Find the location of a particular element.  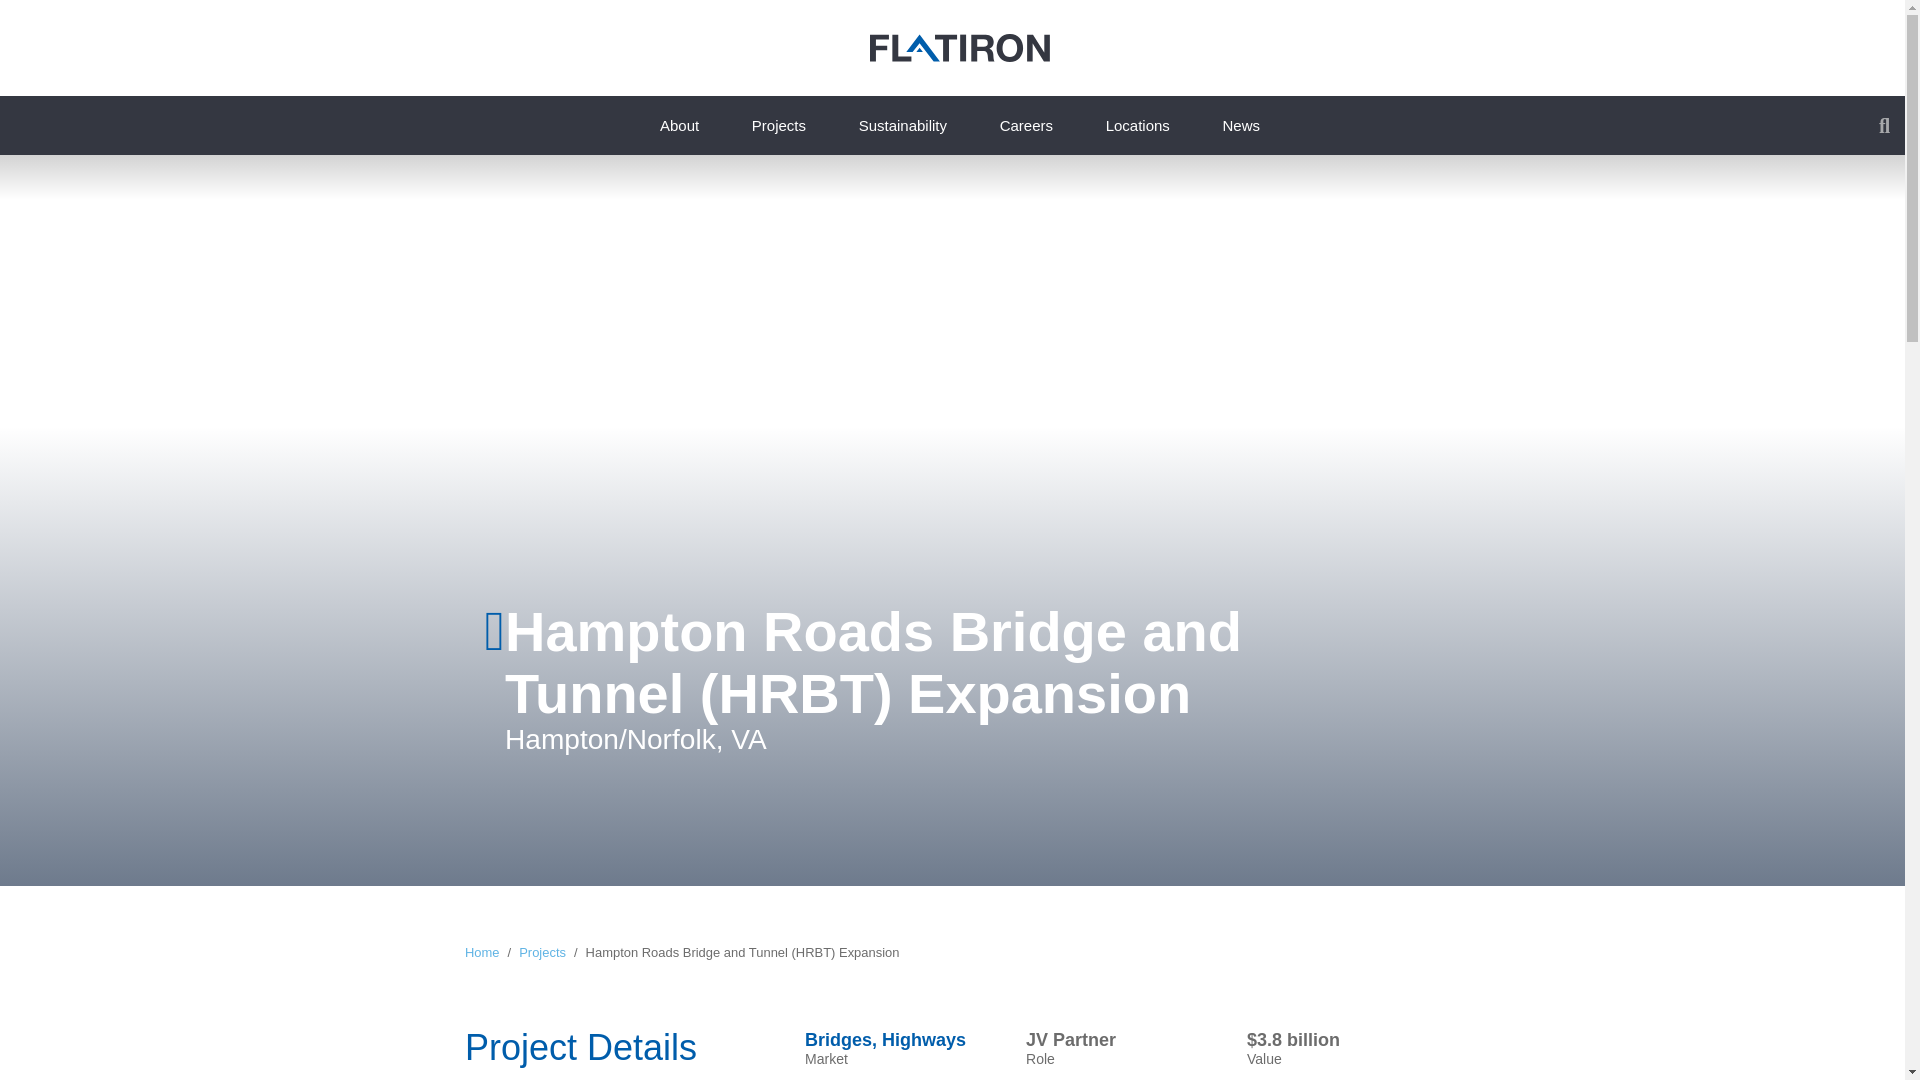

Projects is located at coordinates (779, 126).